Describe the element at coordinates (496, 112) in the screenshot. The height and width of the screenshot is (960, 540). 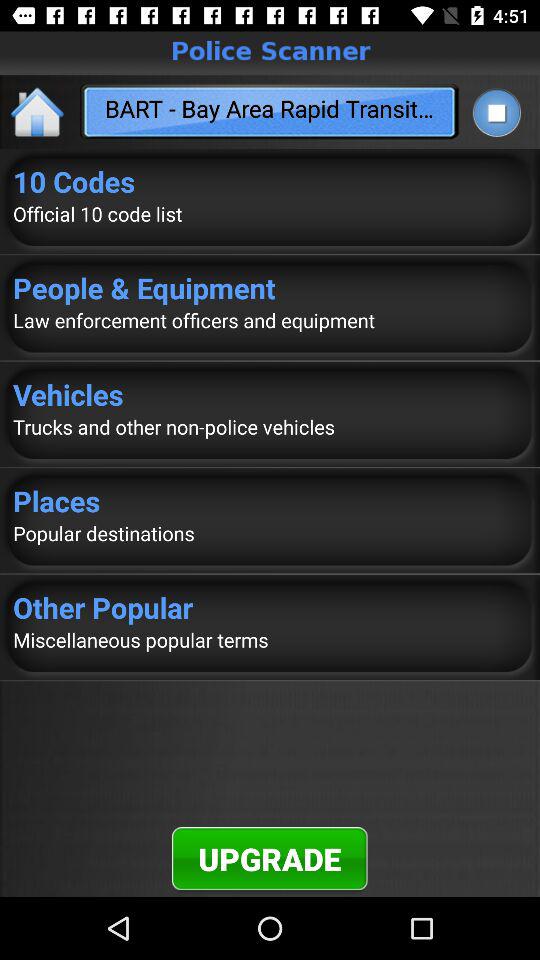
I see `stop track` at that location.